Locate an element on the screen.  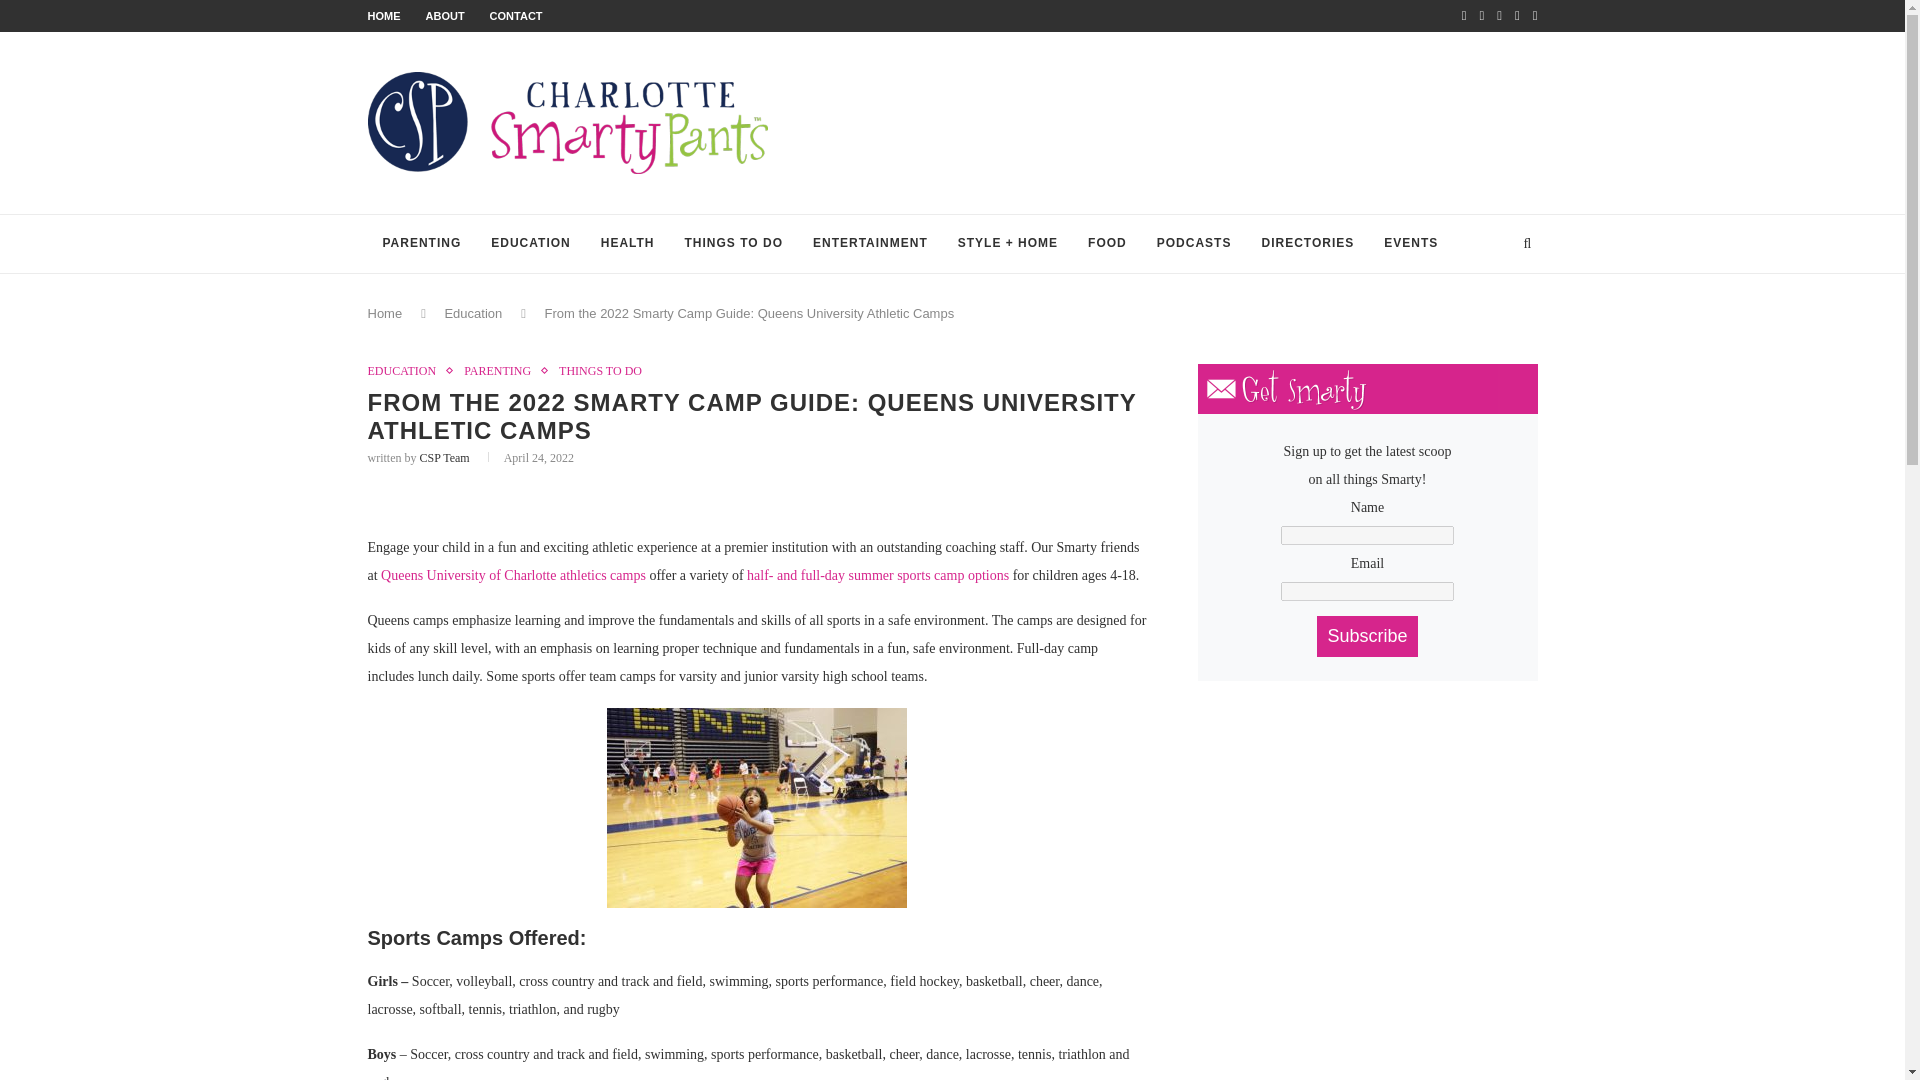
CONTACT is located at coordinates (516, 15).